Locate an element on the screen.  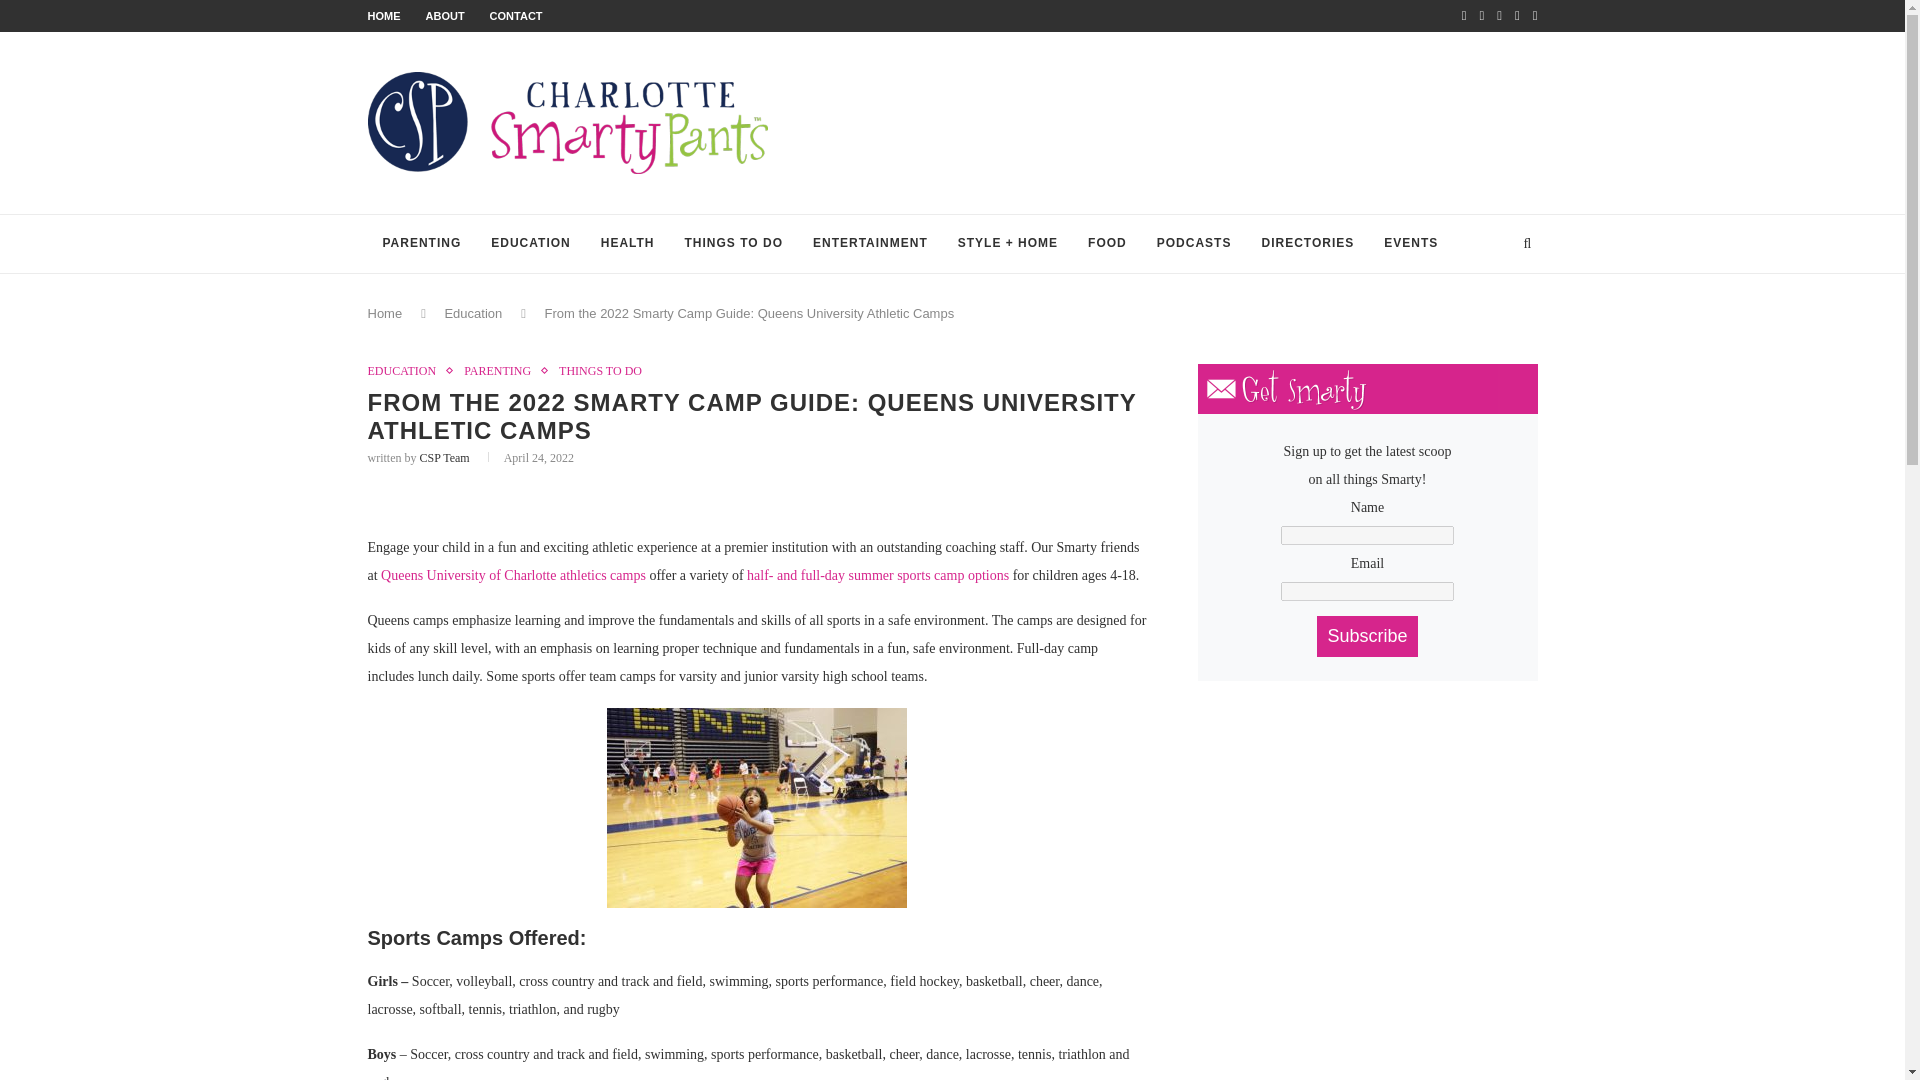
CONTACT is located at coordinates (516, 15).